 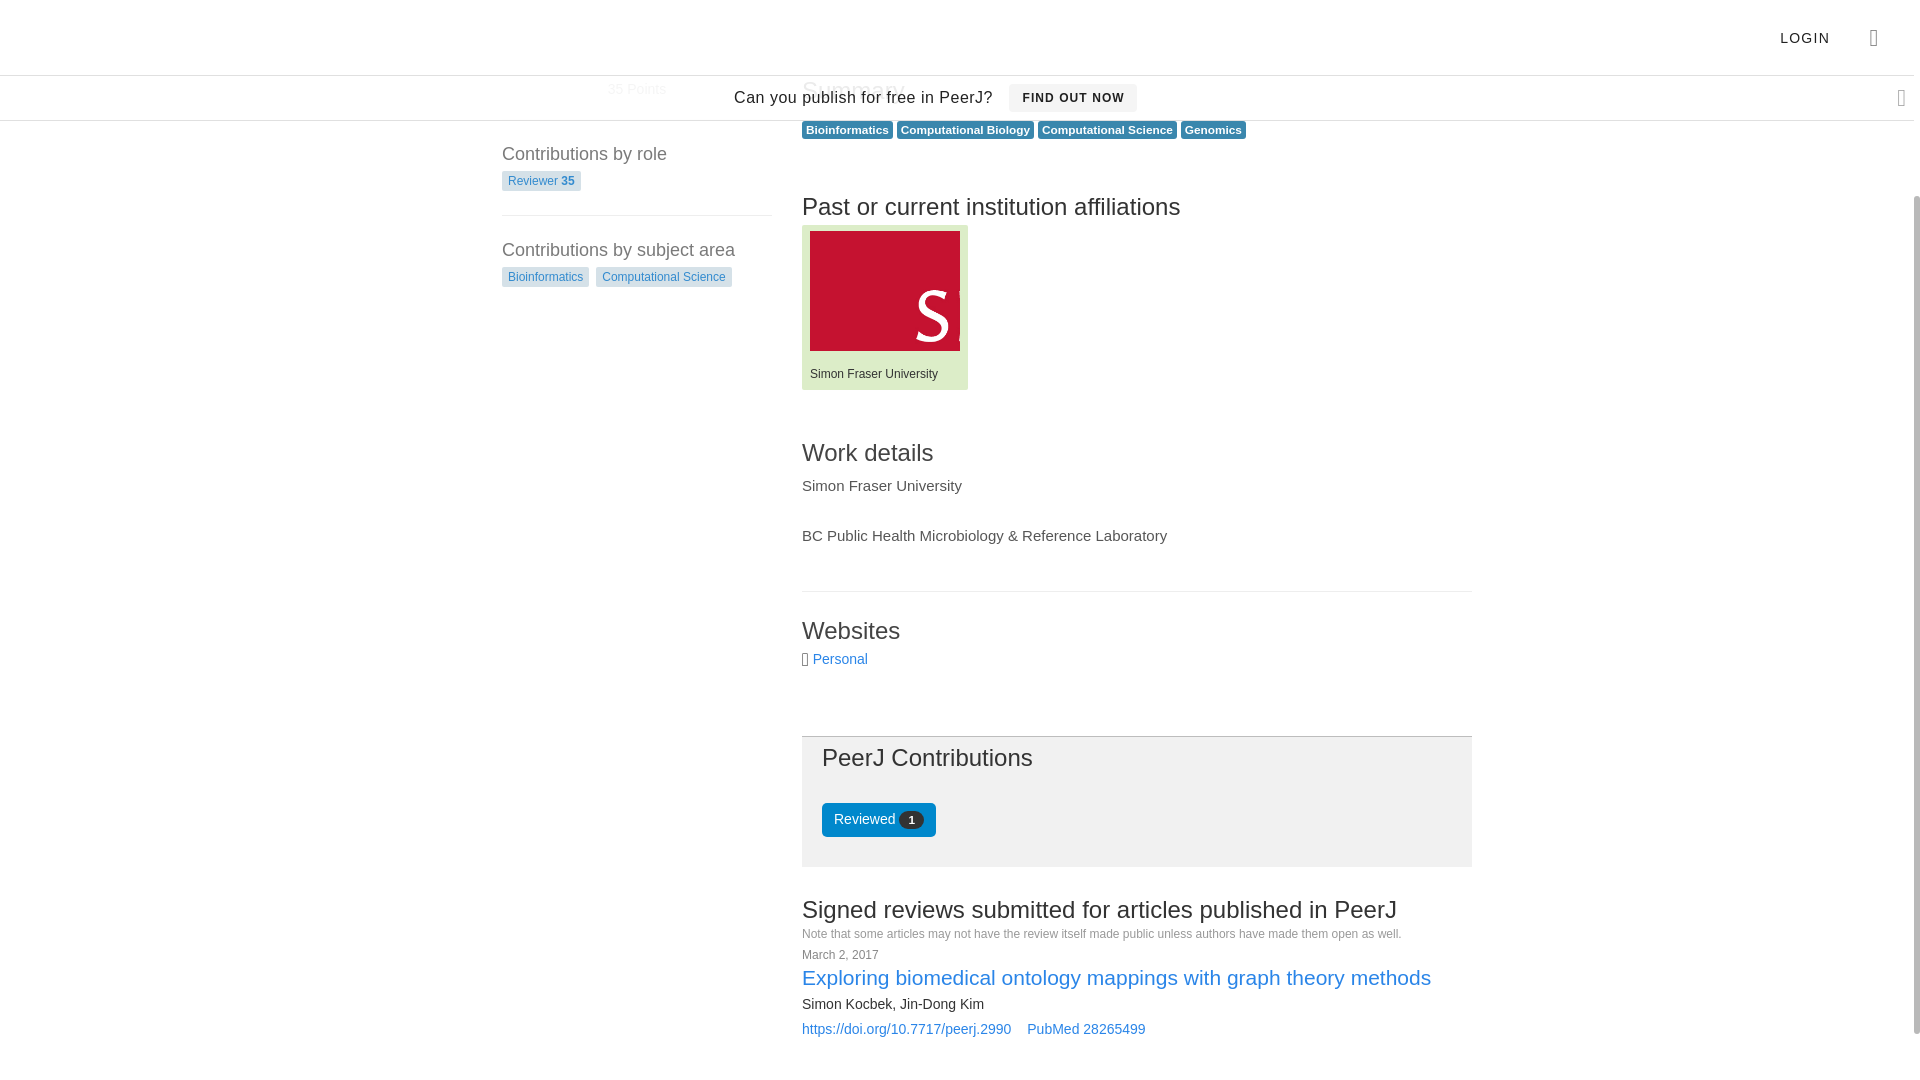 I want to click on Computational Science, so click(x=663, y=276).